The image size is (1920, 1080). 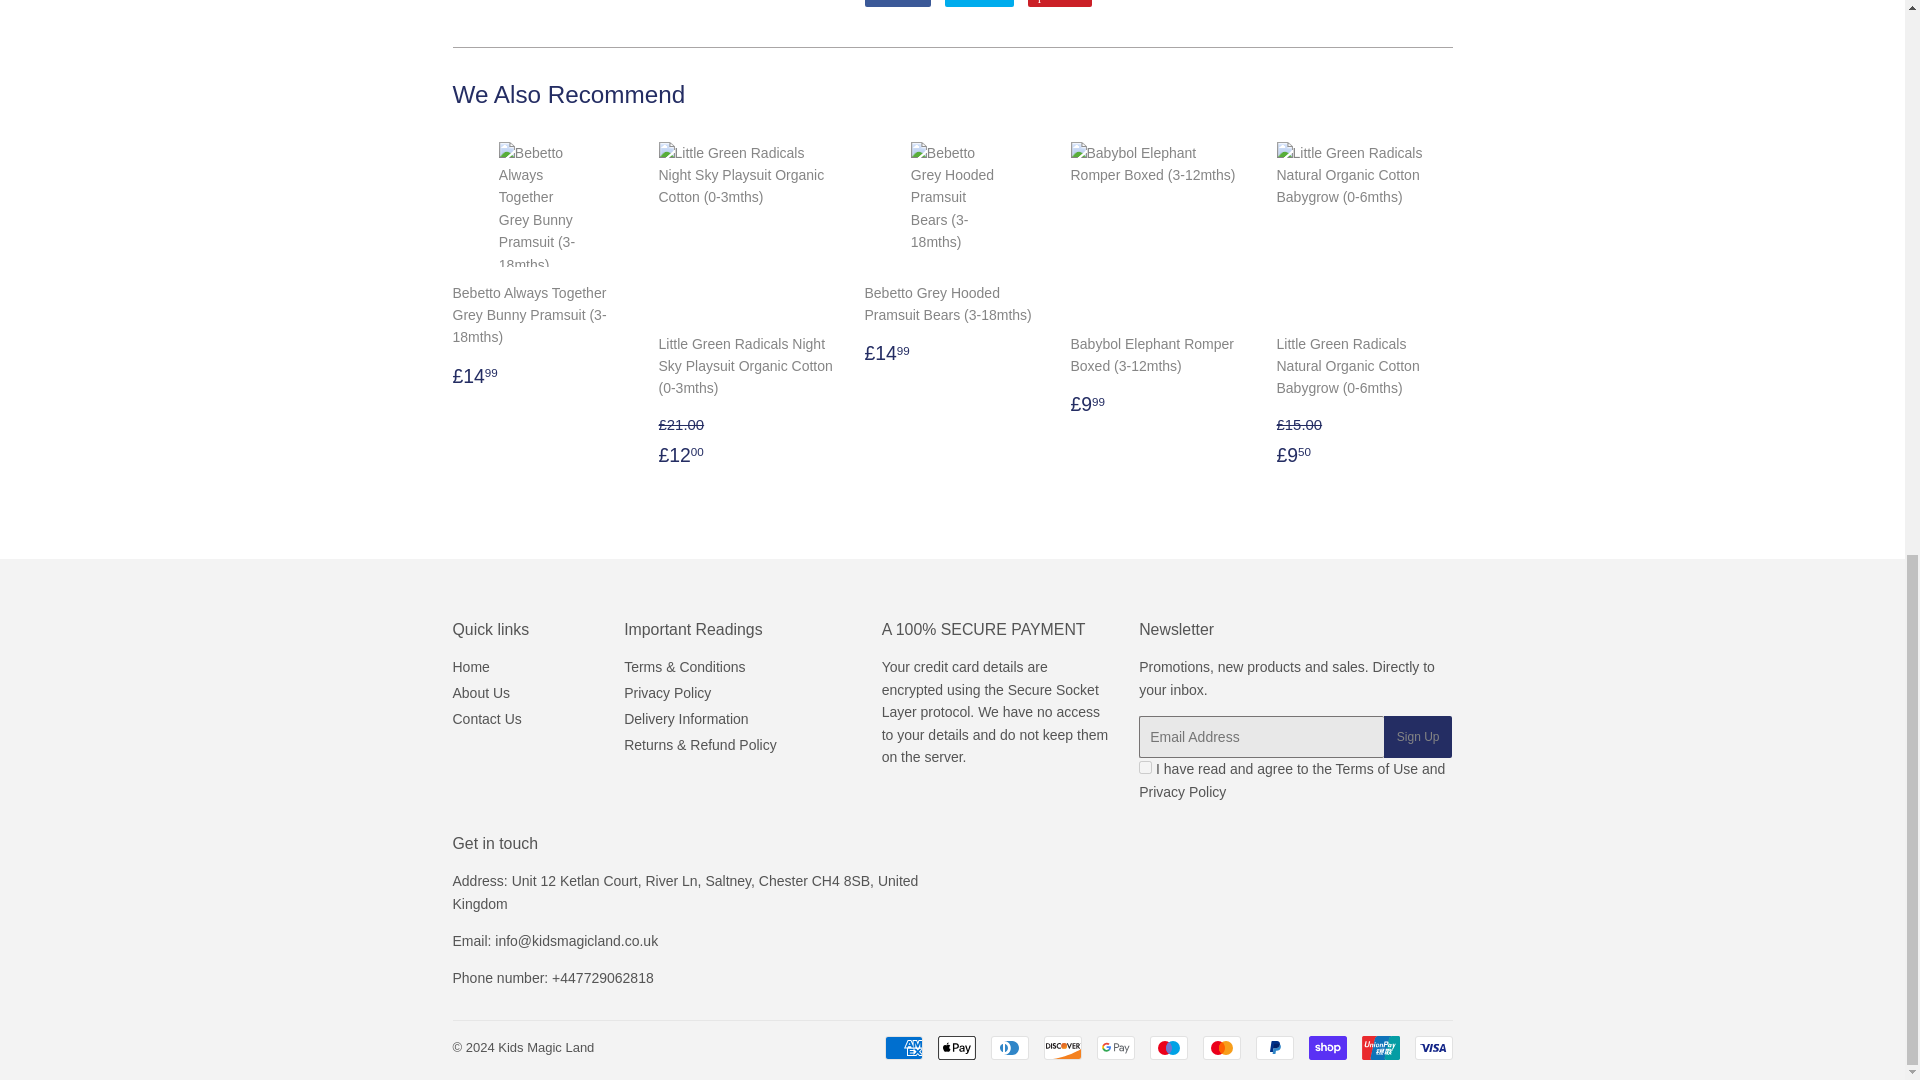 What do you see at coordinates (1115, 1047) in the screenshot?
I see `Google Pay` at bounding box center [1115, 1047].